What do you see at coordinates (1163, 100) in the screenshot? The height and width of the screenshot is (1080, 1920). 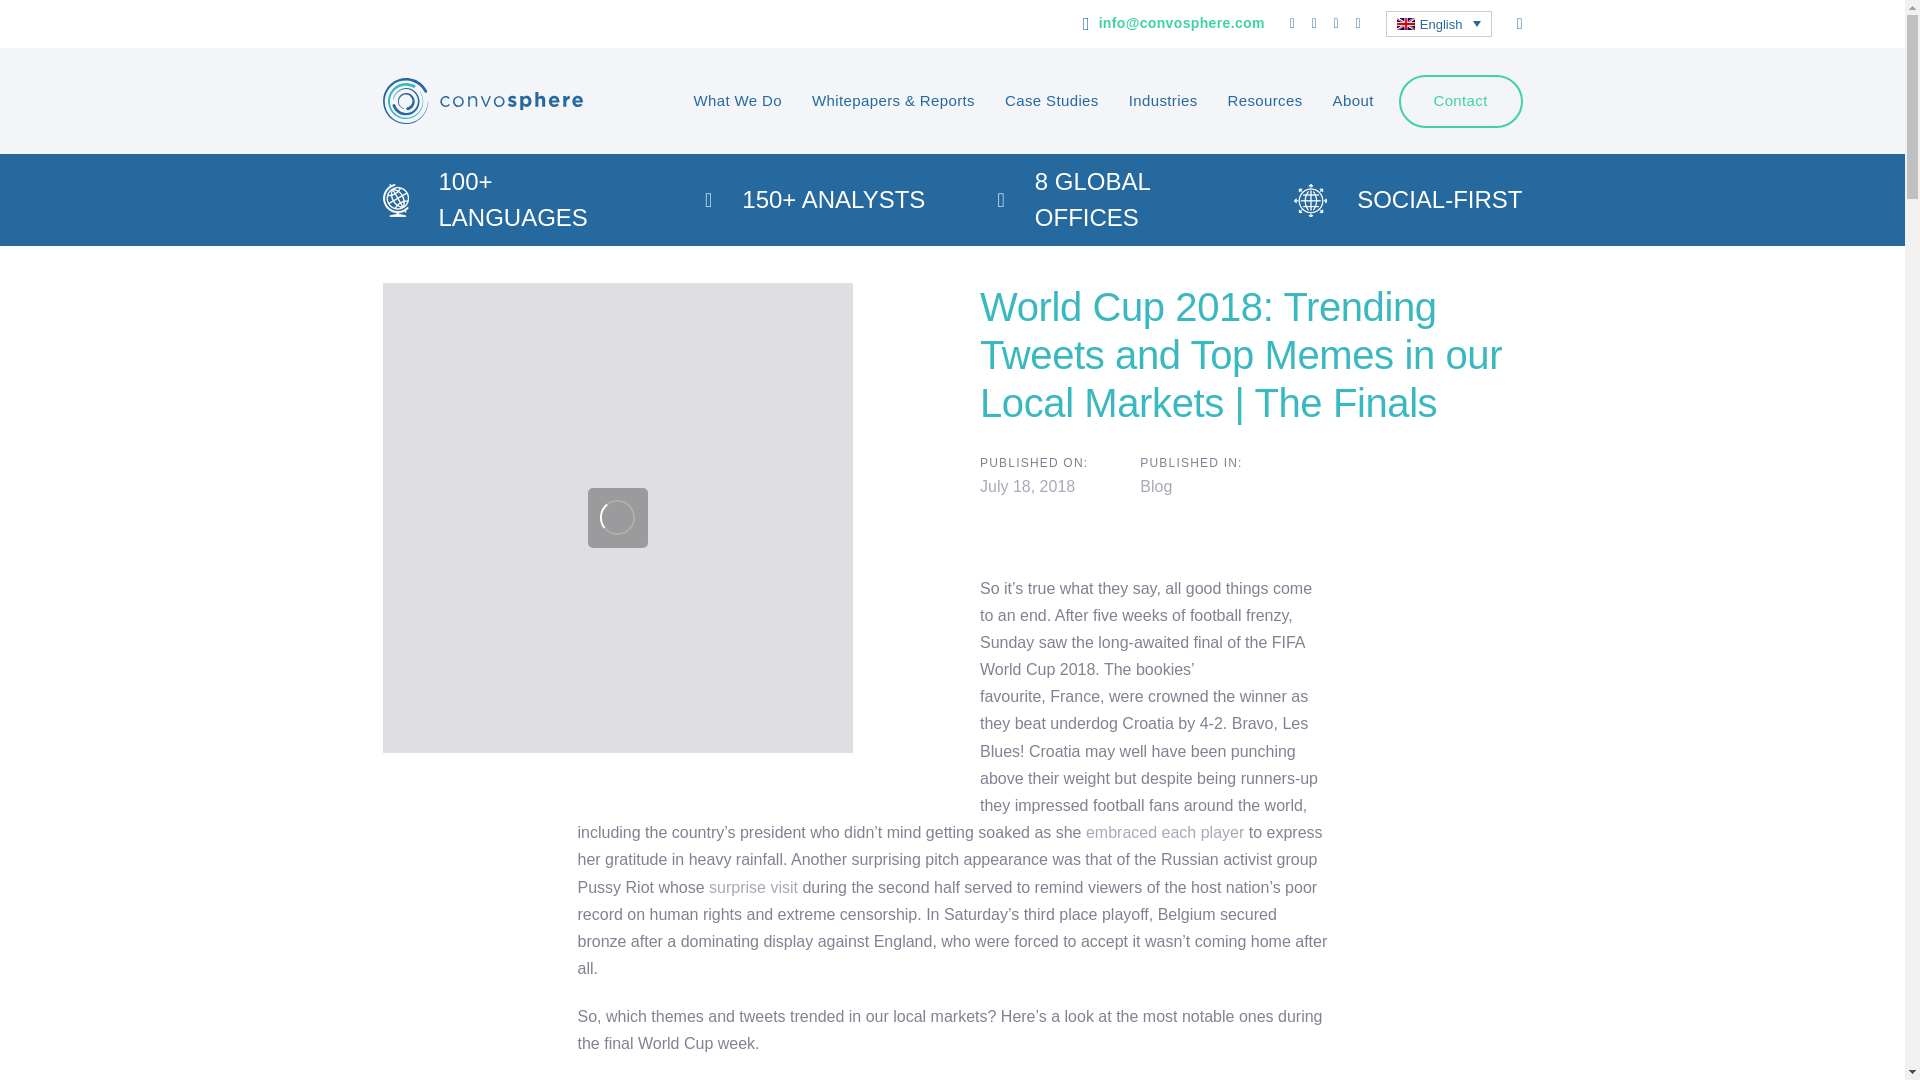 I see `Industries` at bounding box center [1163, 100].